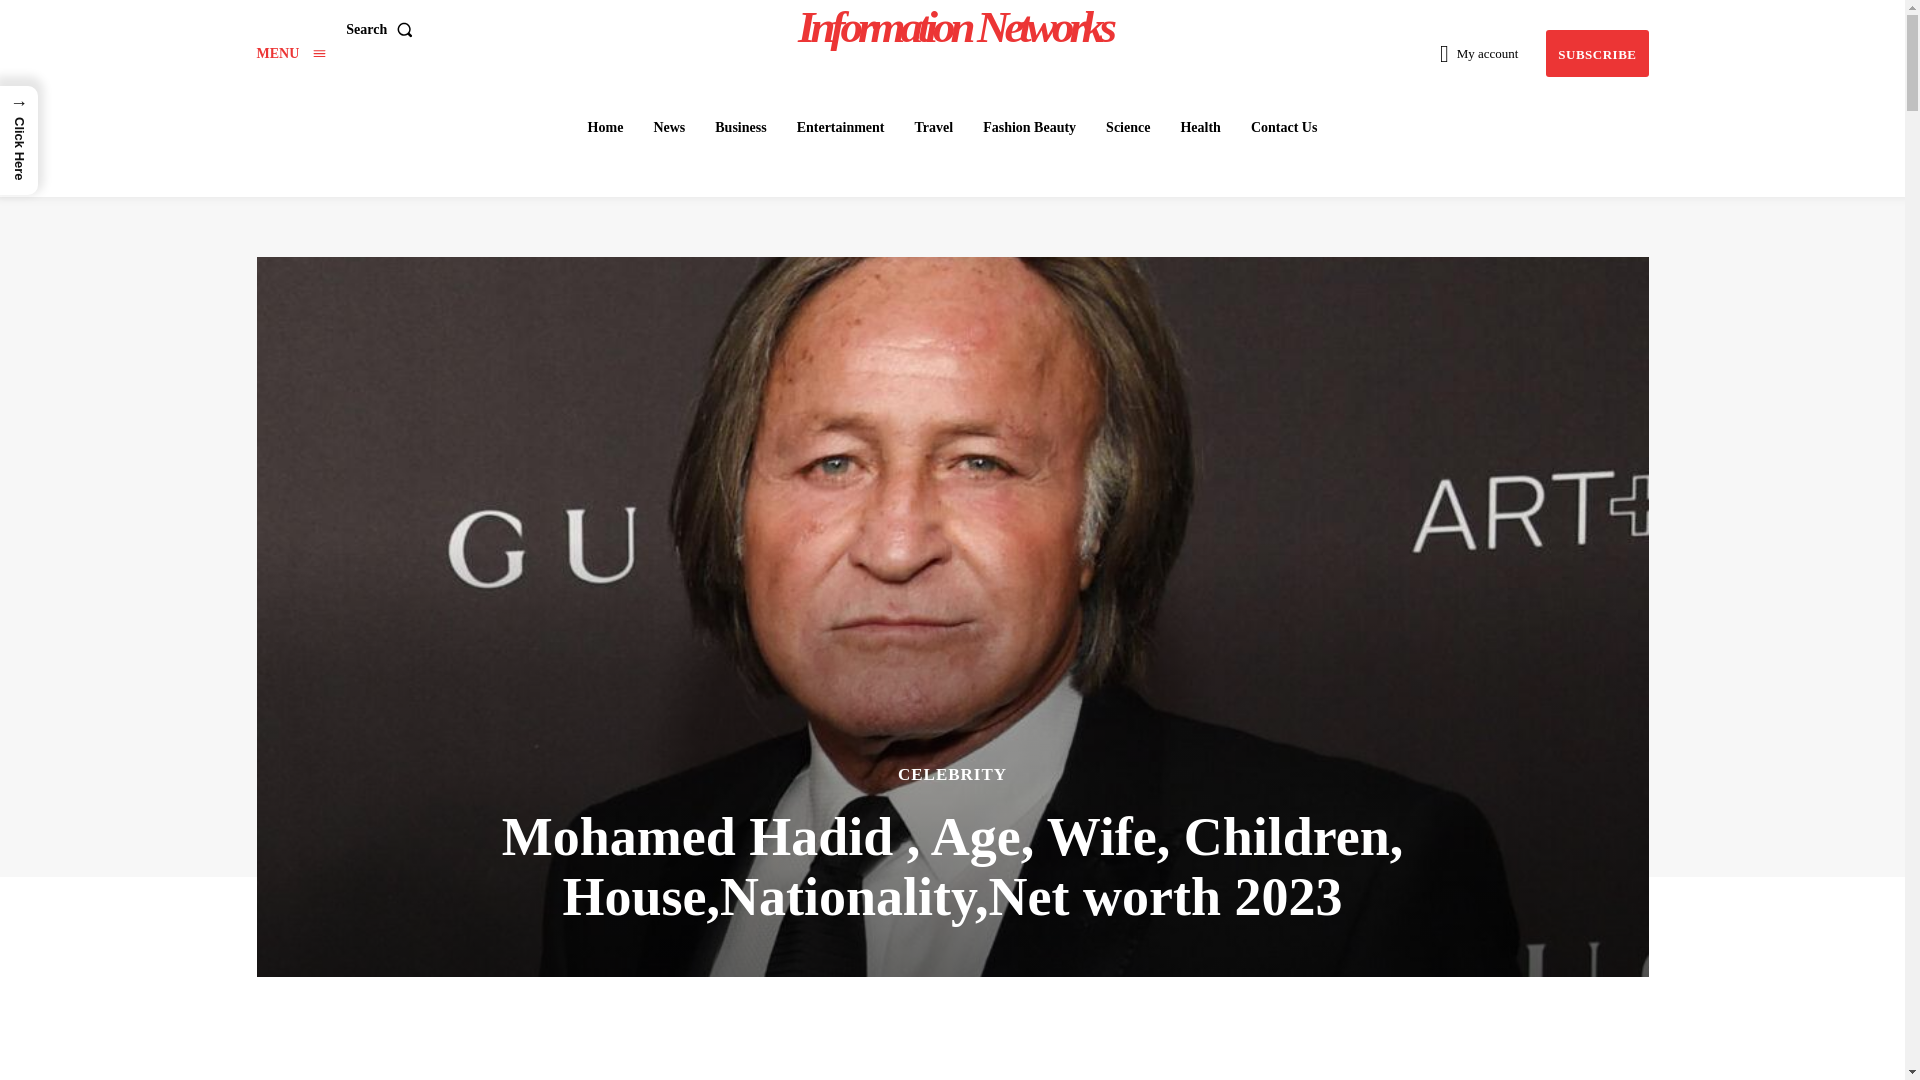  What do you see at coordinates (1596, 53) in the screenshot?
I see `SUBSCRIBE` at bounding box center [1596, 53].